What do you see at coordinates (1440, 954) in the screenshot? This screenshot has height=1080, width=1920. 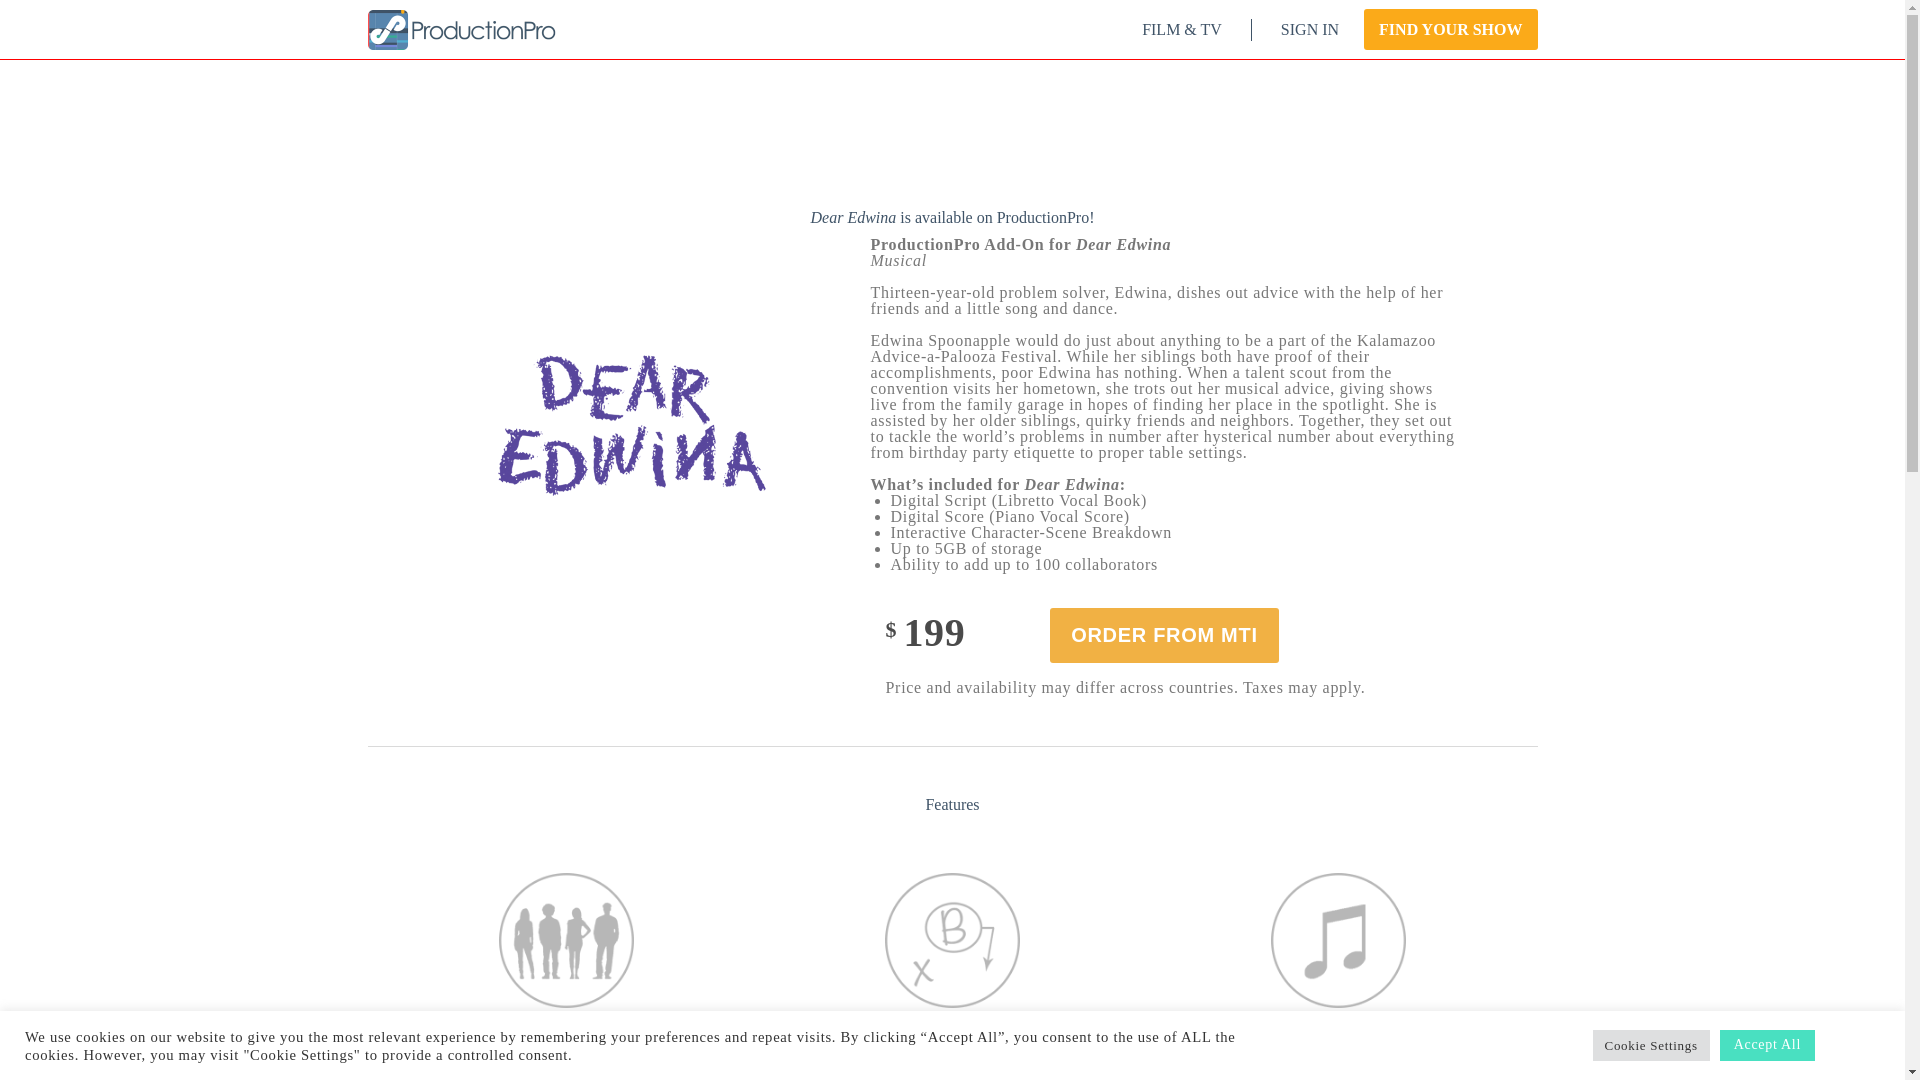 I see `Terms` at bounding box center [1440, 954].